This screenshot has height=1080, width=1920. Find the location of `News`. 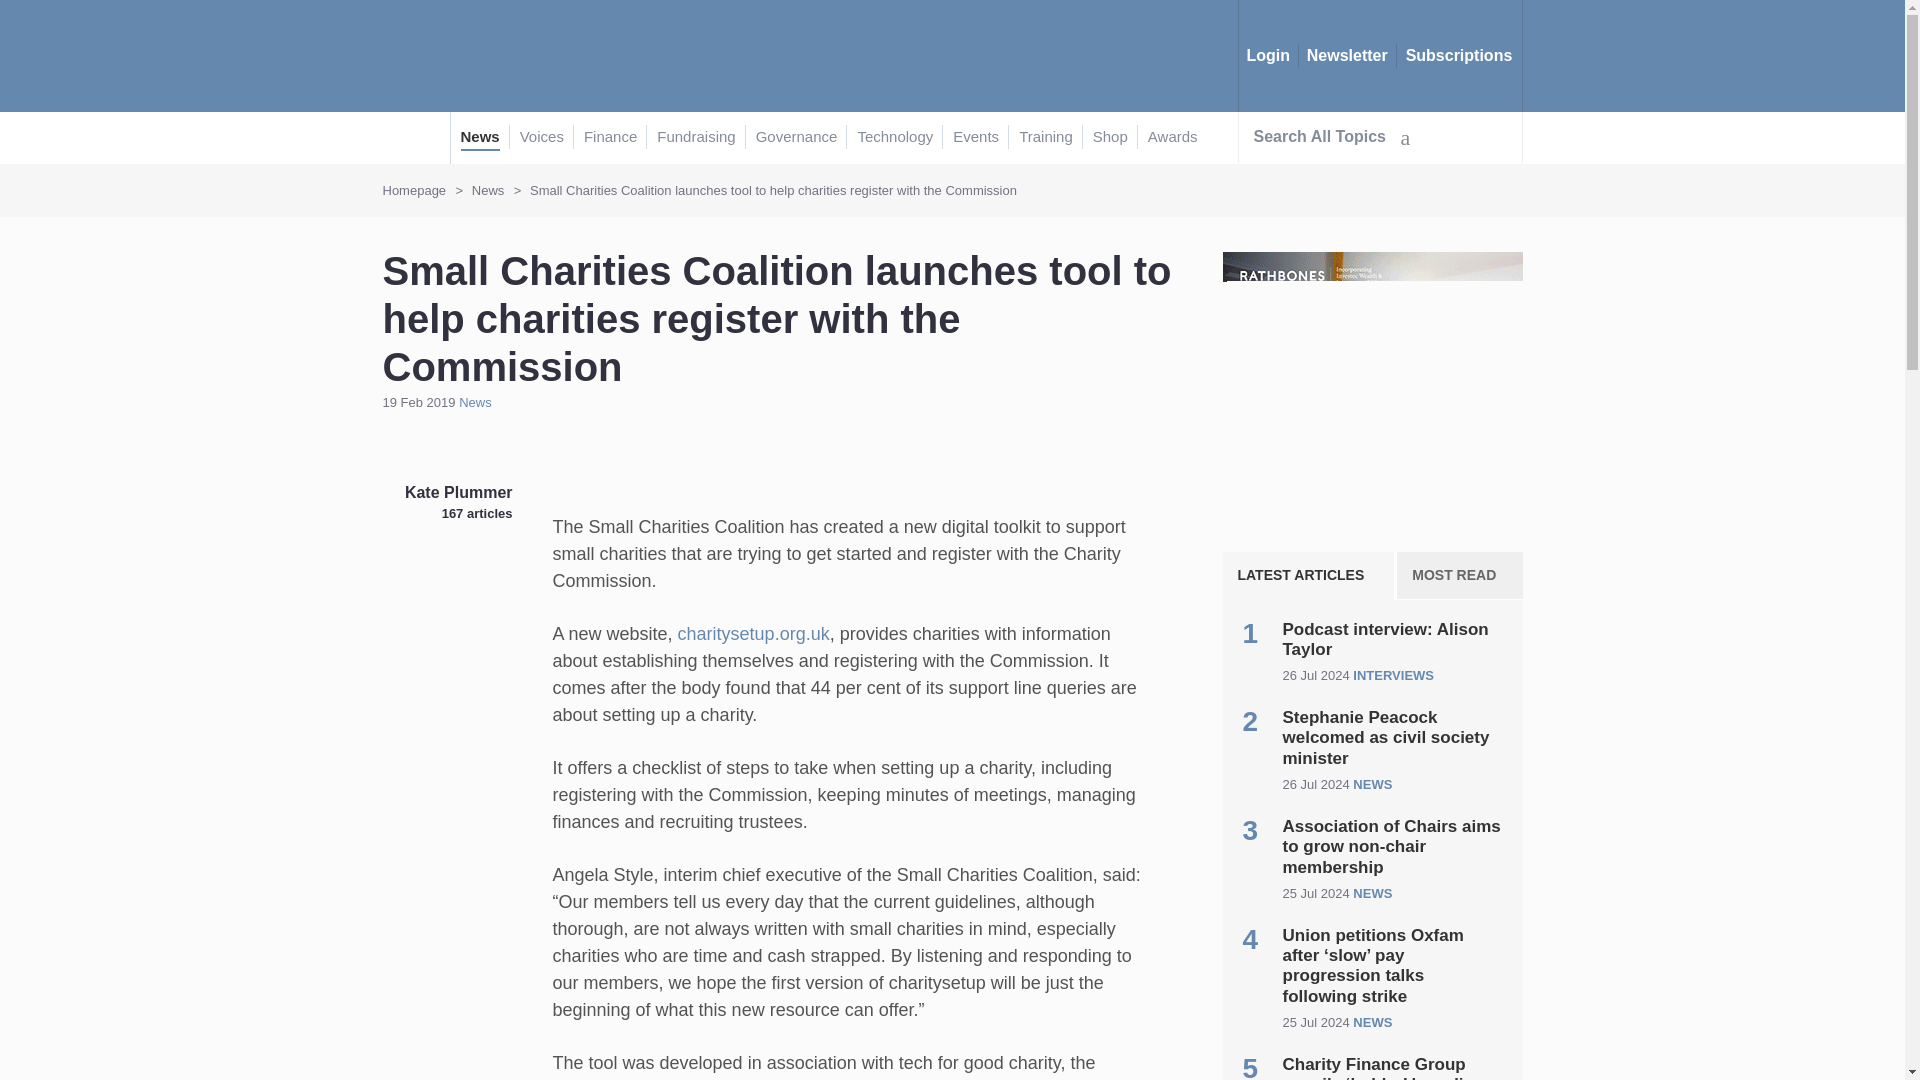

News is located at coordinates (480, 138).